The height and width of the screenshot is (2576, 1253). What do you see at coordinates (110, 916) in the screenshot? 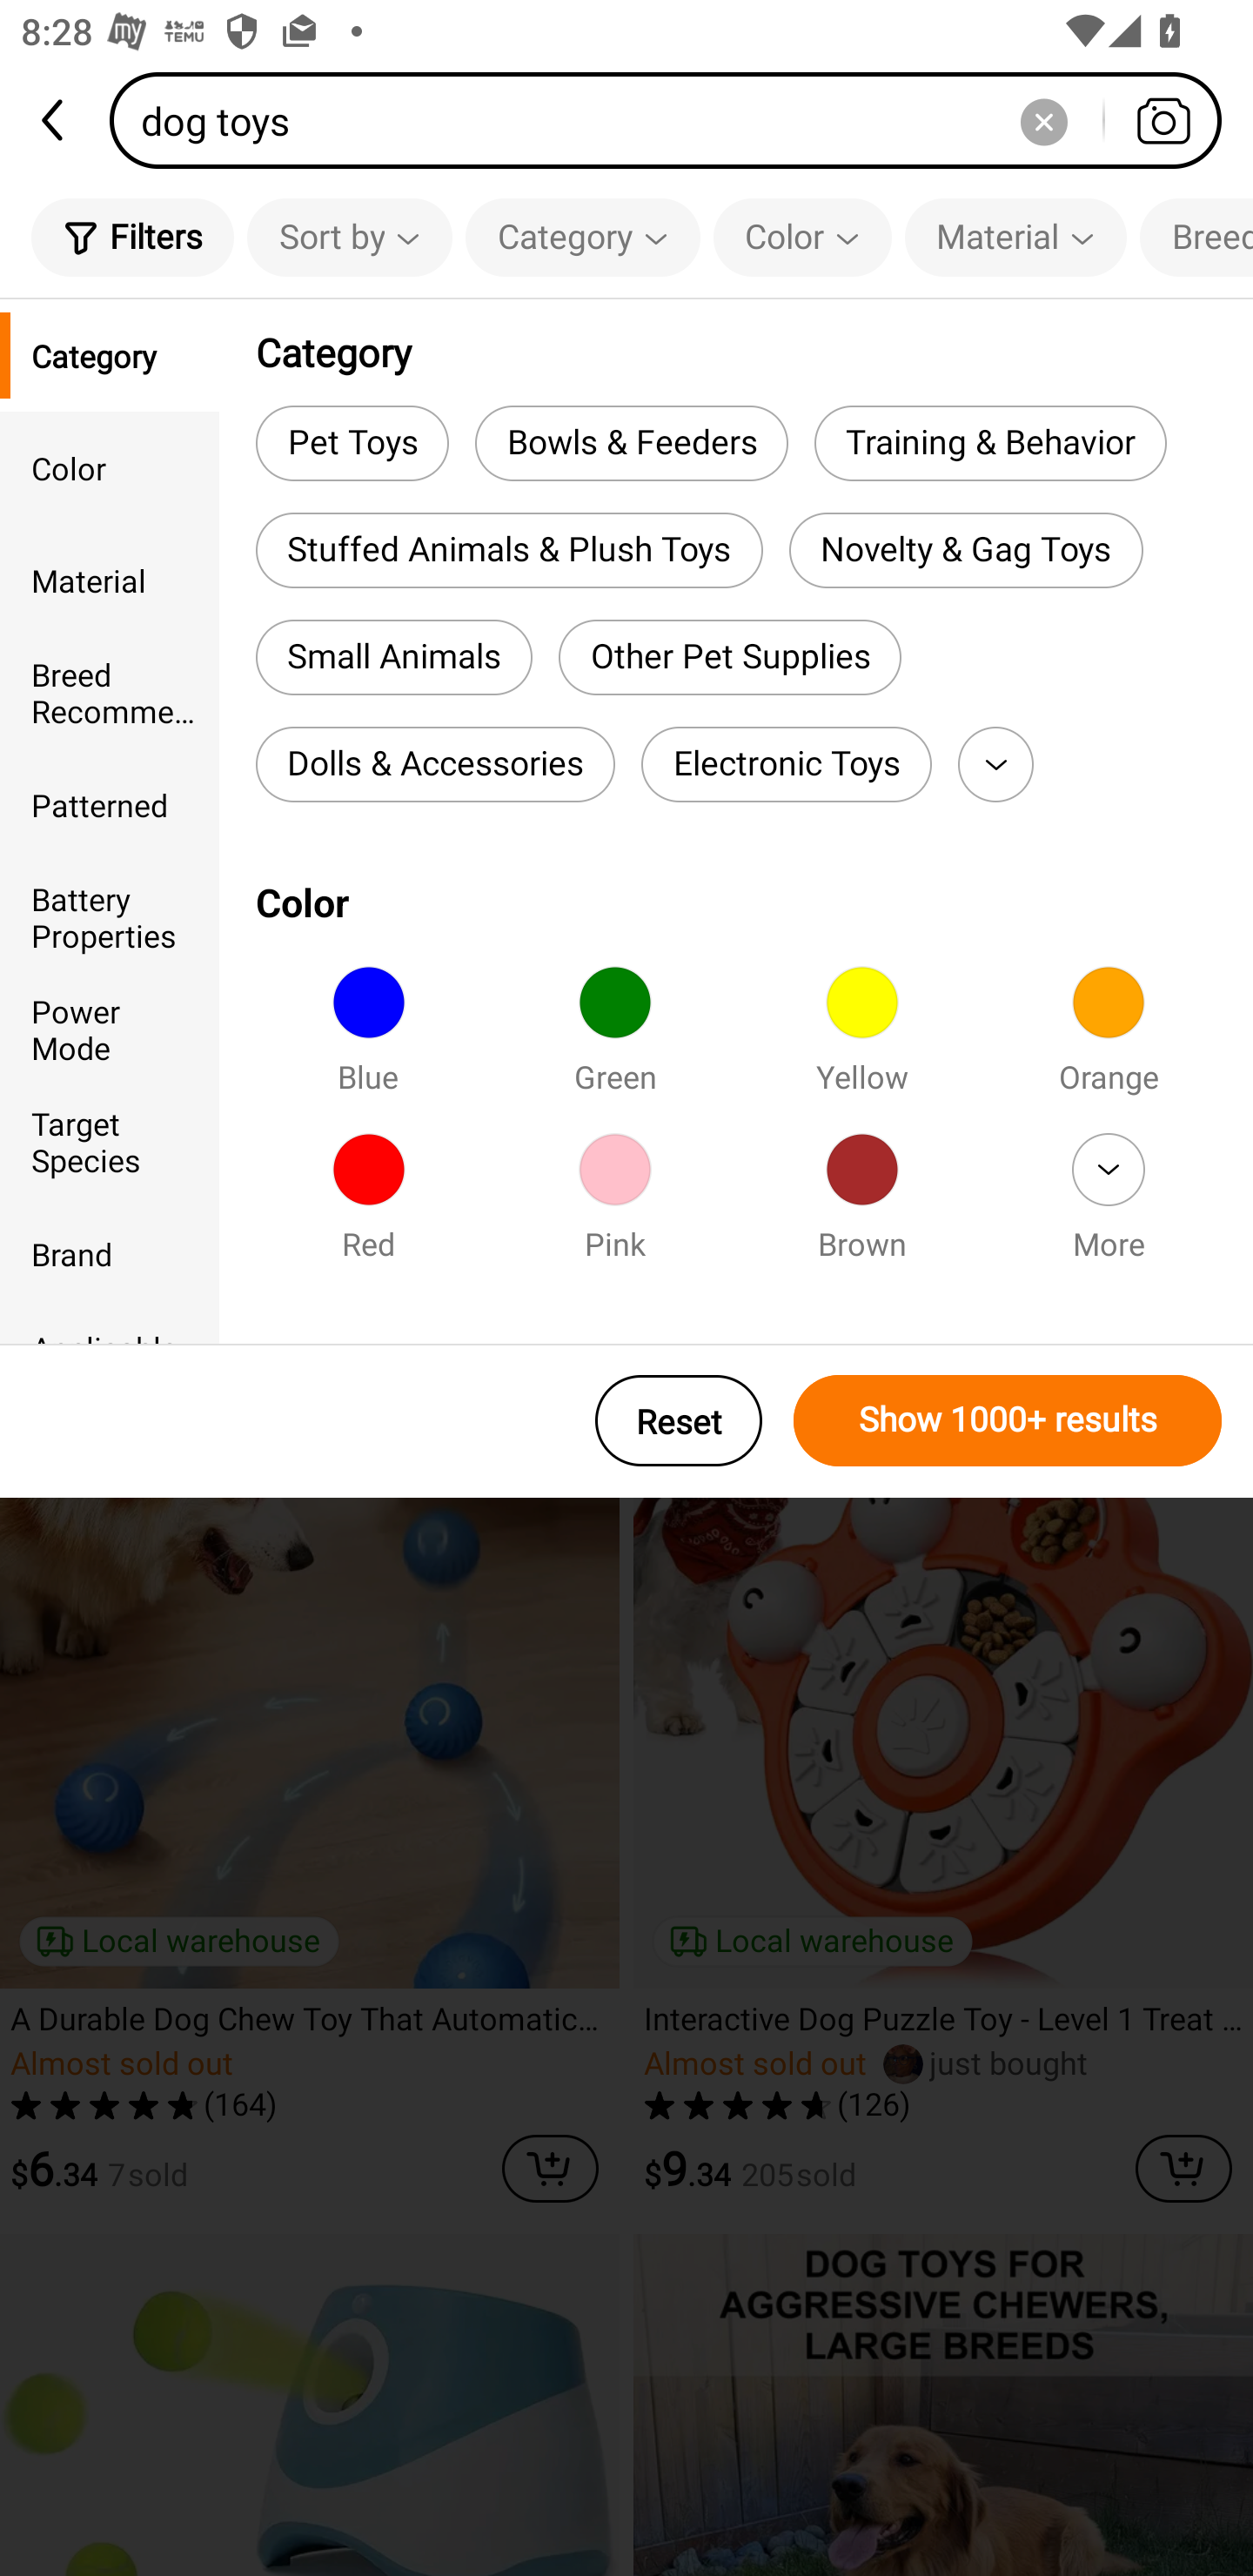
I see `Battery Properties` at bounding box center [110, 916].